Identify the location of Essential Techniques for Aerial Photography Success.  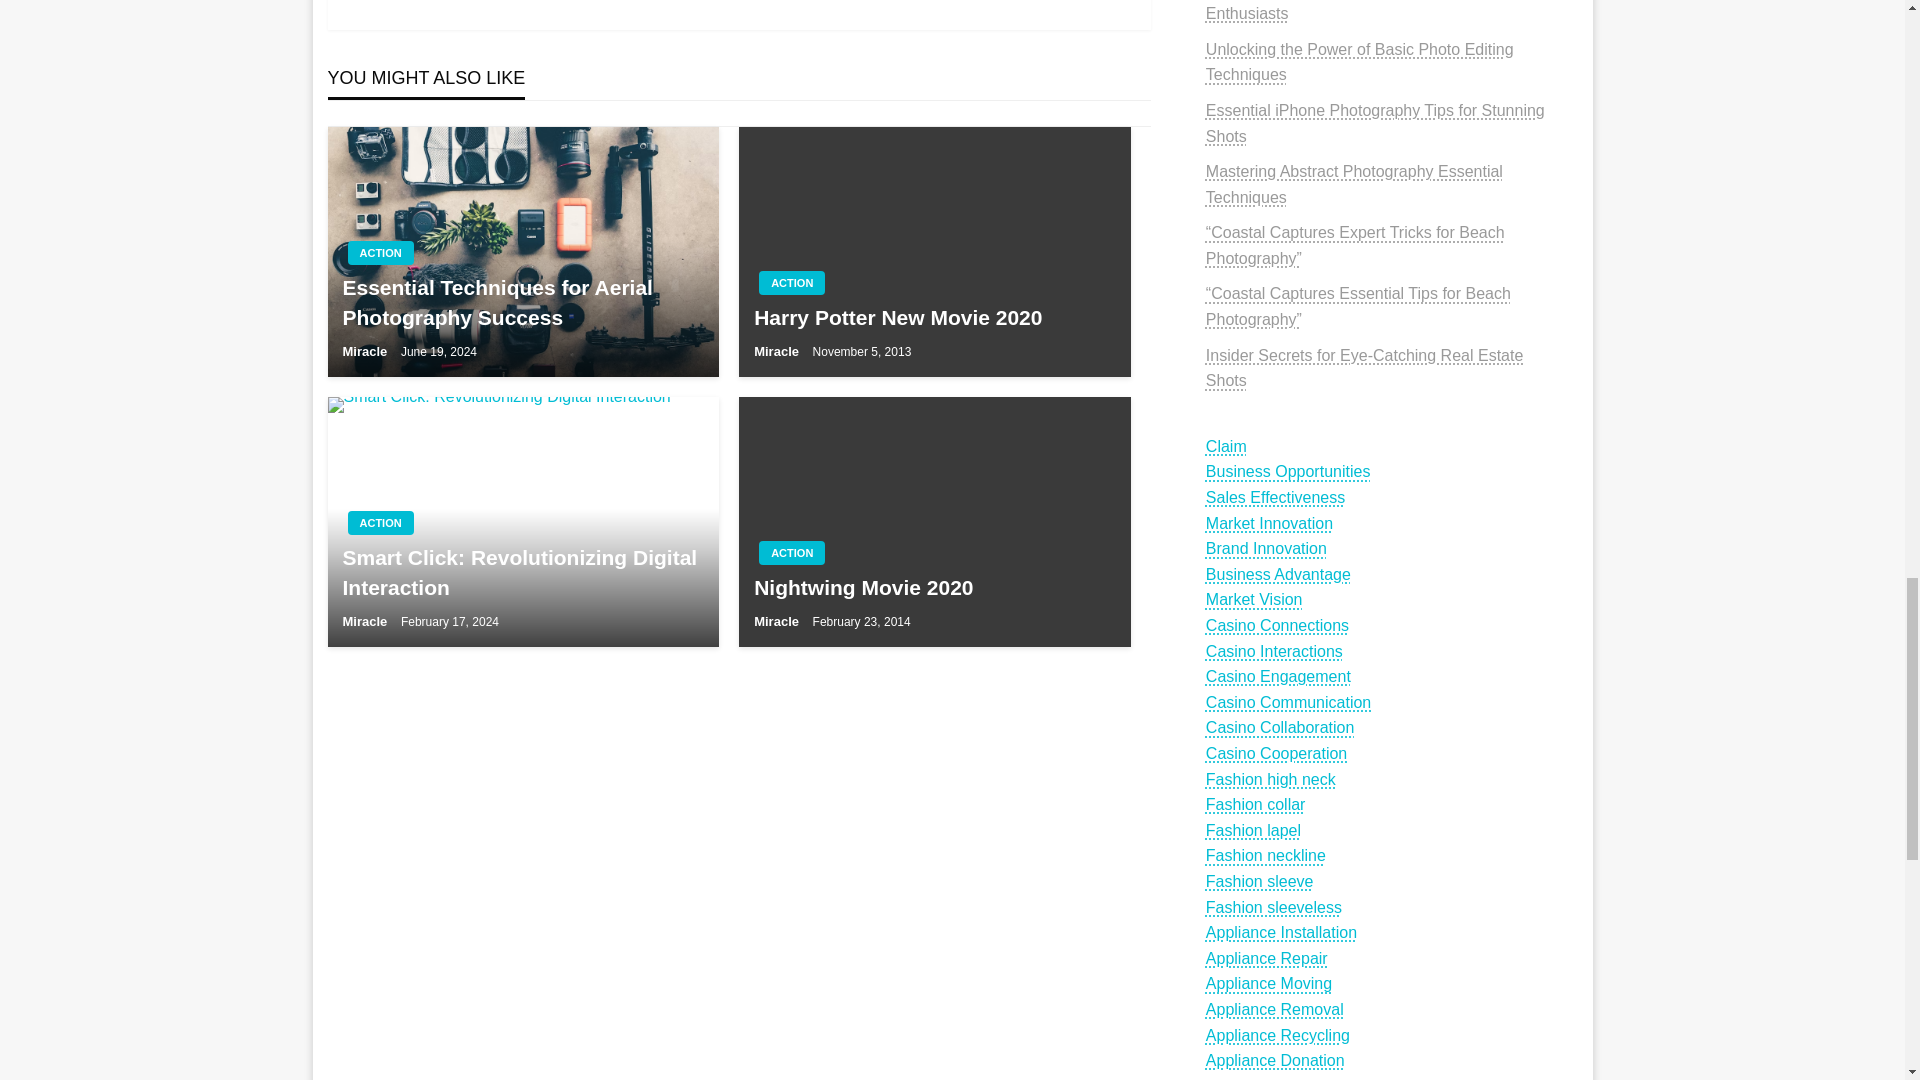
(524, 252).